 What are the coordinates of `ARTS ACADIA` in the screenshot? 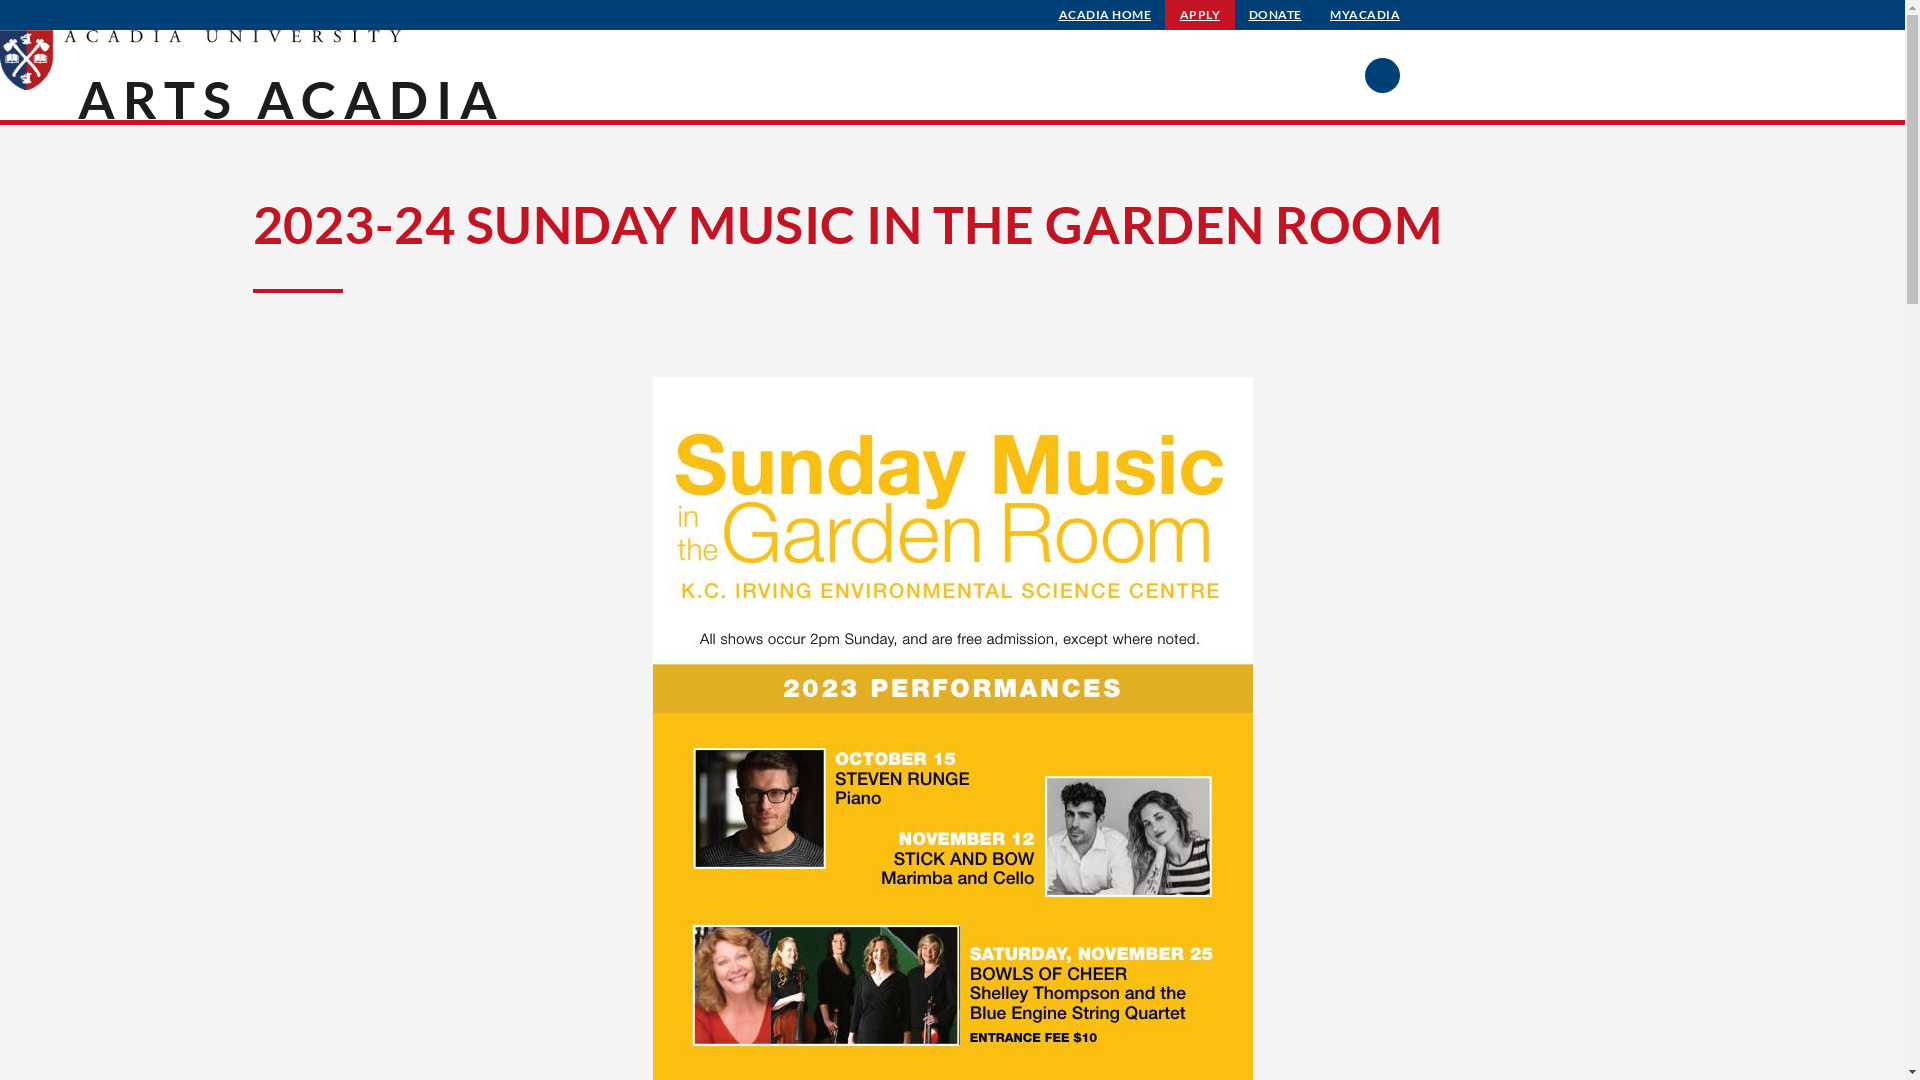 It's located at (291, 99).